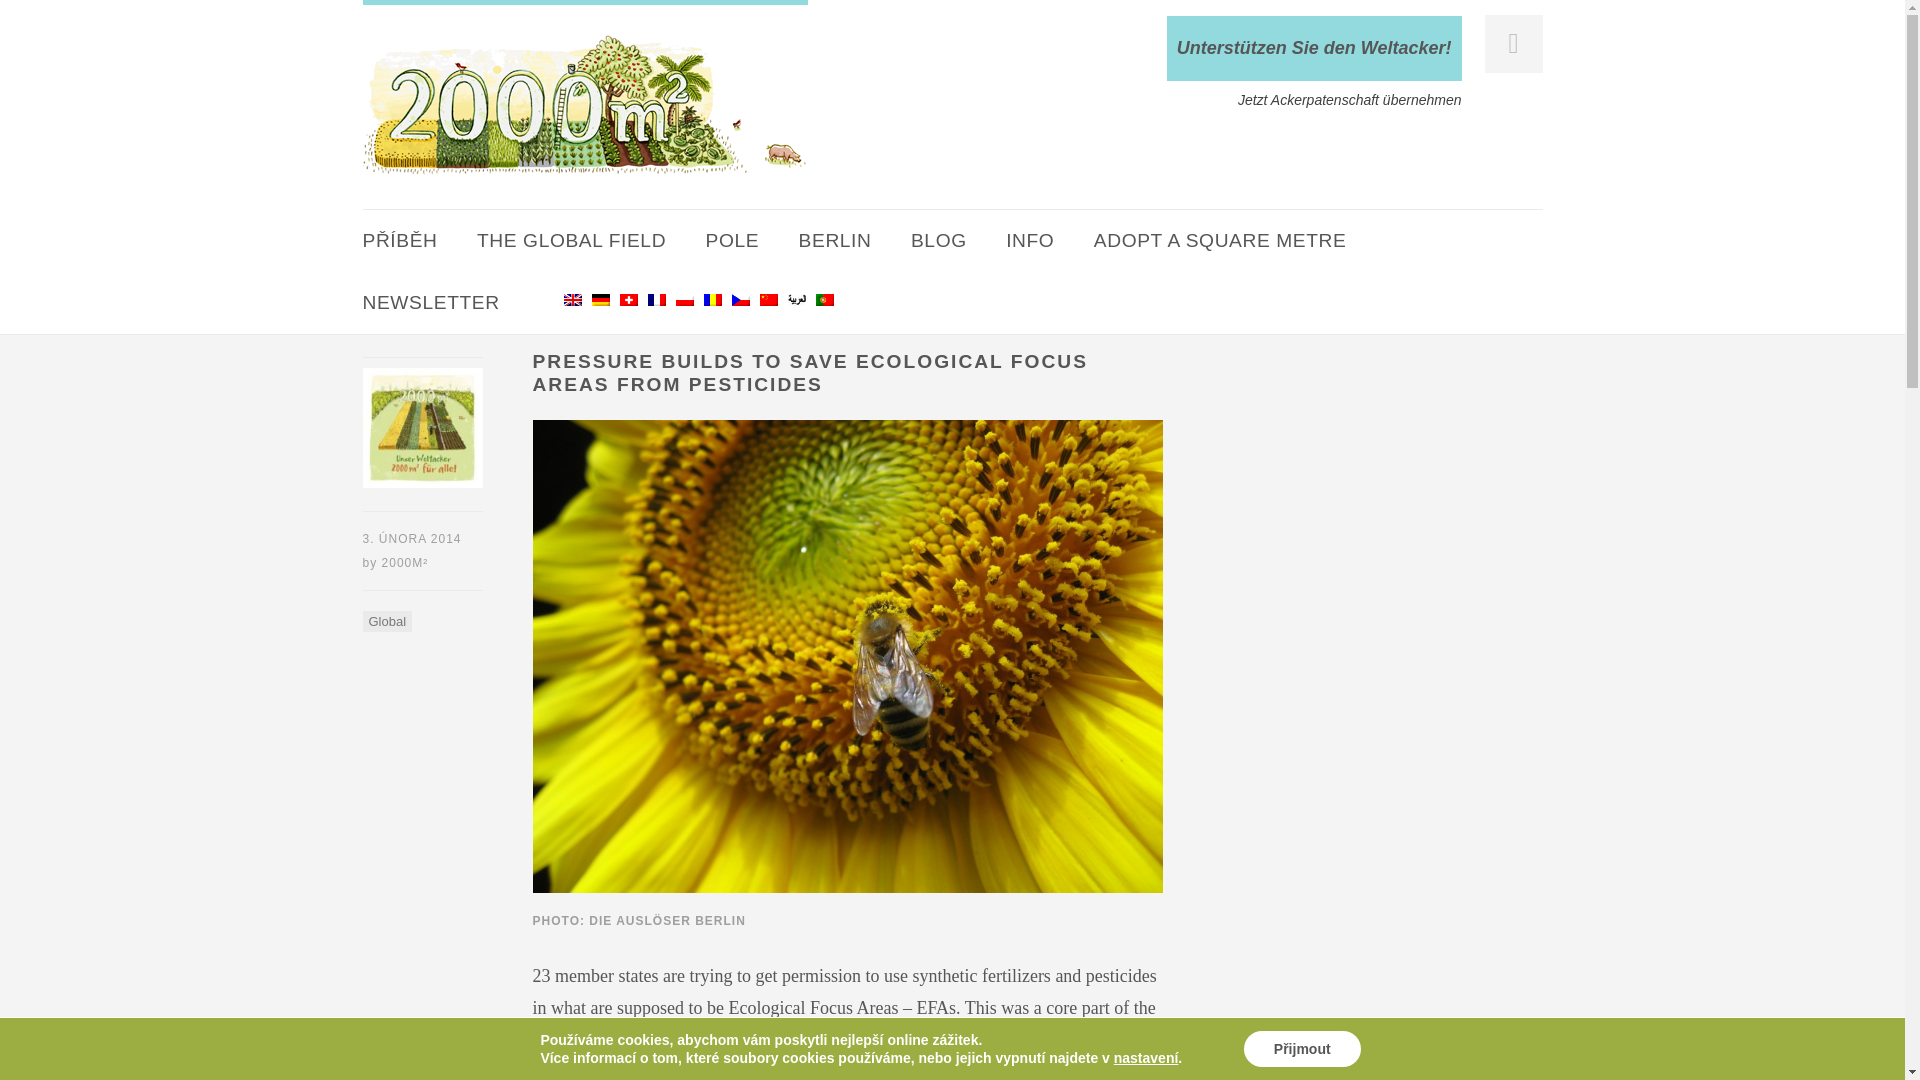 Image resolution: width=1920 pixels, height=1080 pixels. Describe the element at coordinates (1220, 240) in the screenshot. I see `ADOPT A SQUARE METRE` at that location.